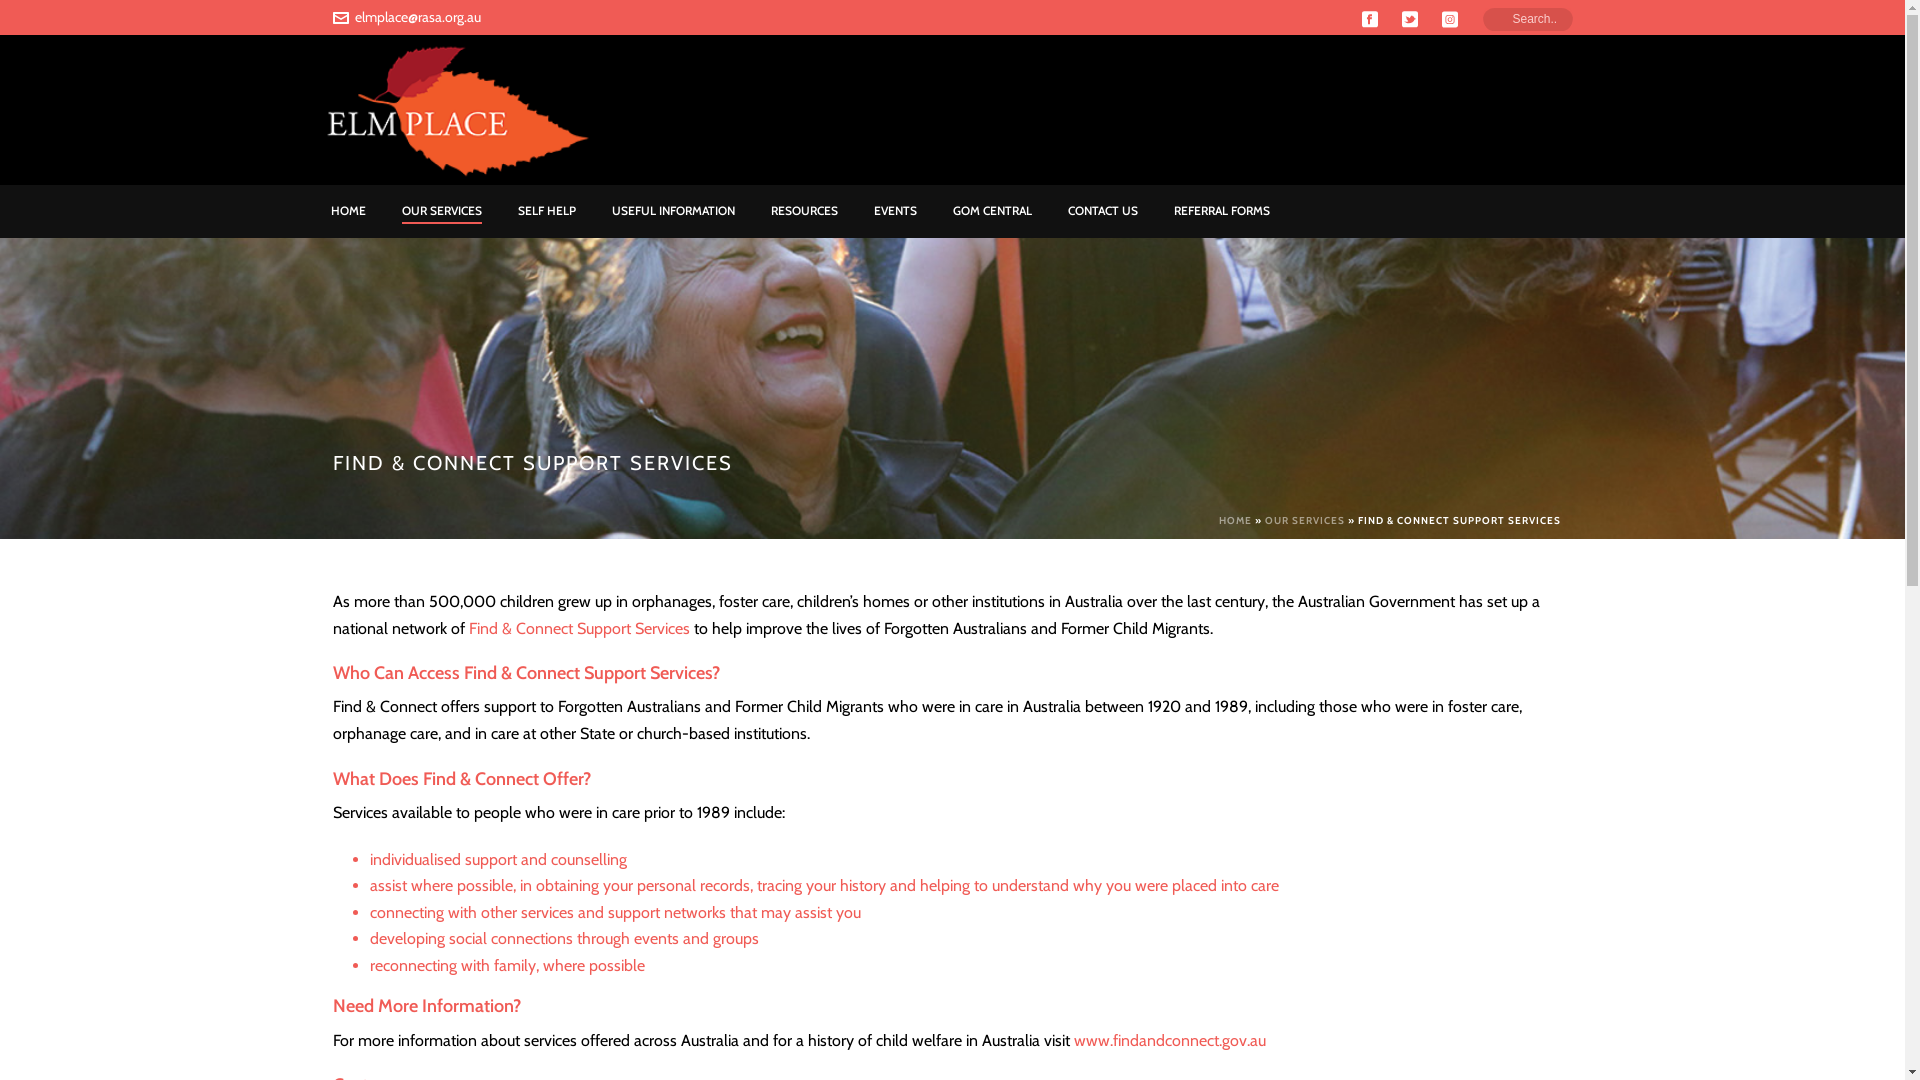 The height and width of the screenshot is (1080, 1920). What do you see at coordinates (442, 212) in the screenshot?
I see `OUR SERVICES` at bounding box center [442, 212].